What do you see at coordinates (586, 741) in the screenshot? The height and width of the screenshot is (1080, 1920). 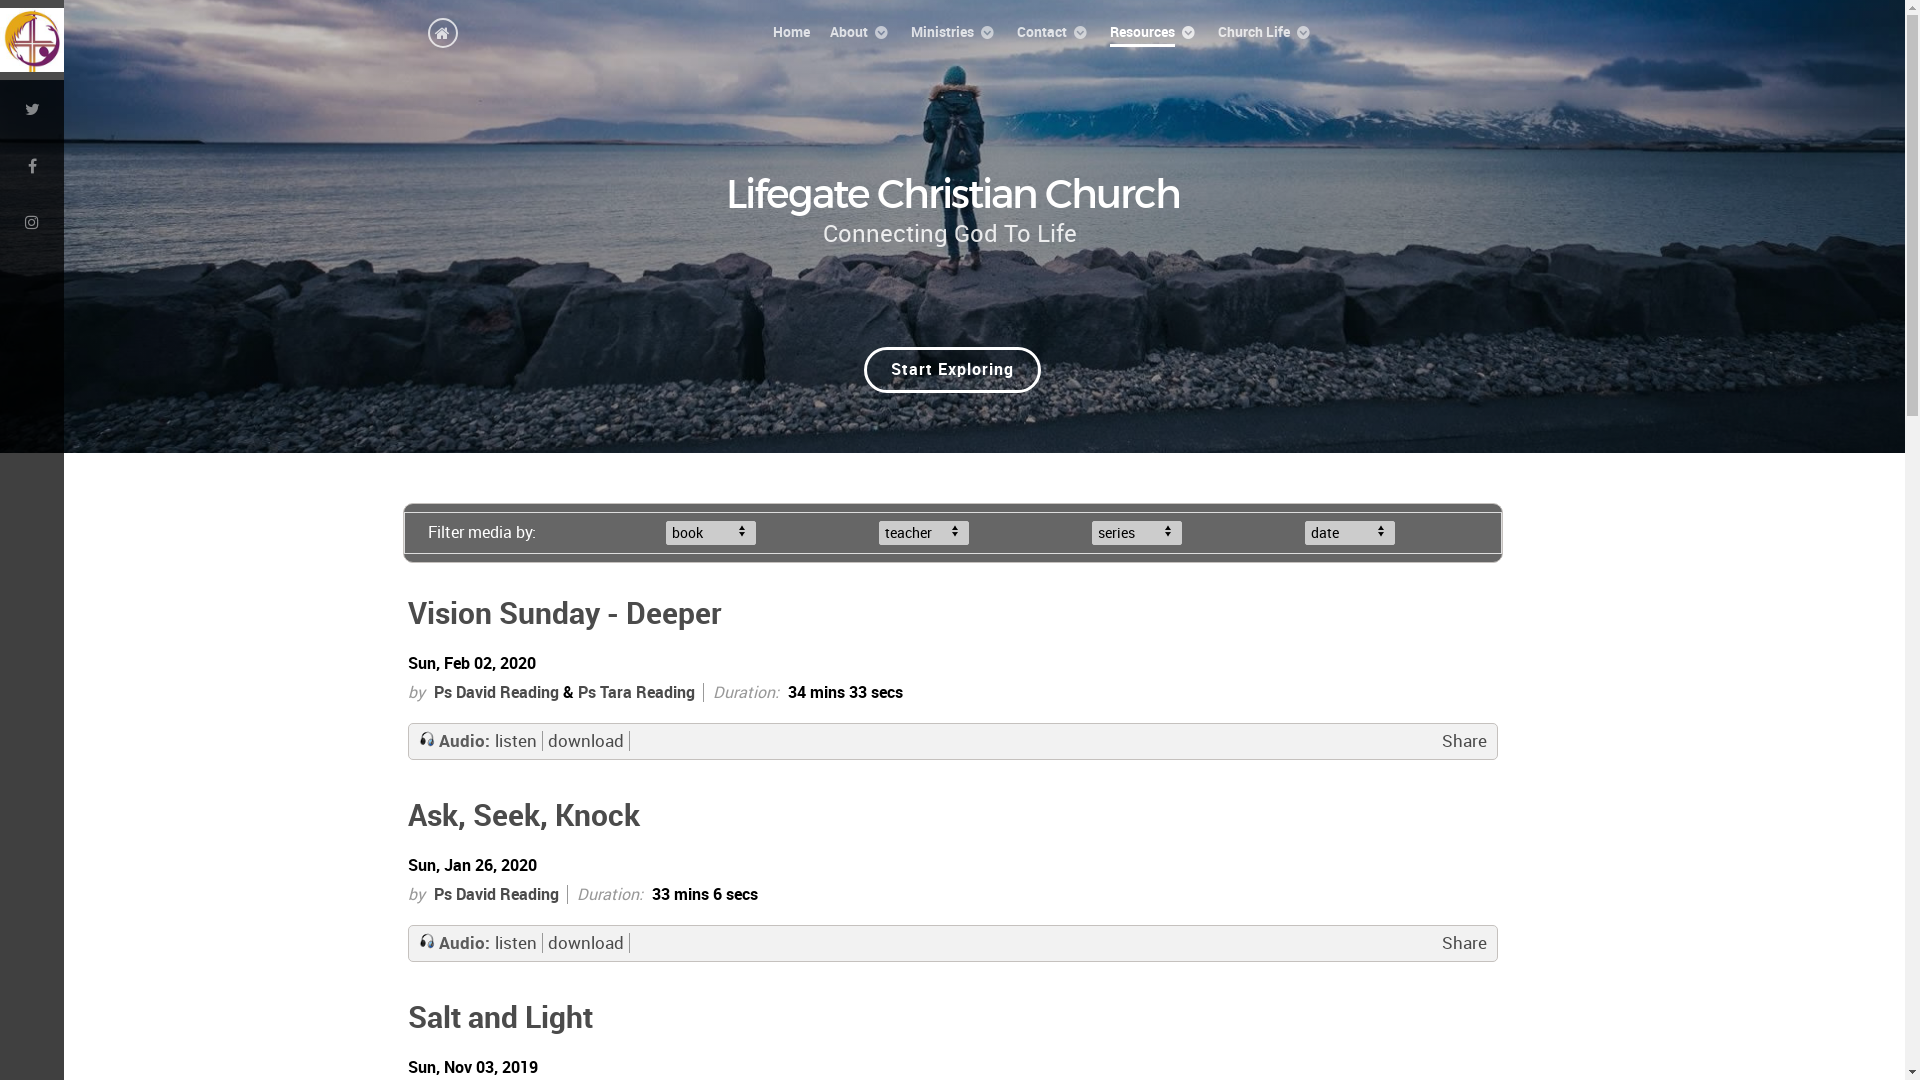 I see `download` at bounding box center [586, 741].